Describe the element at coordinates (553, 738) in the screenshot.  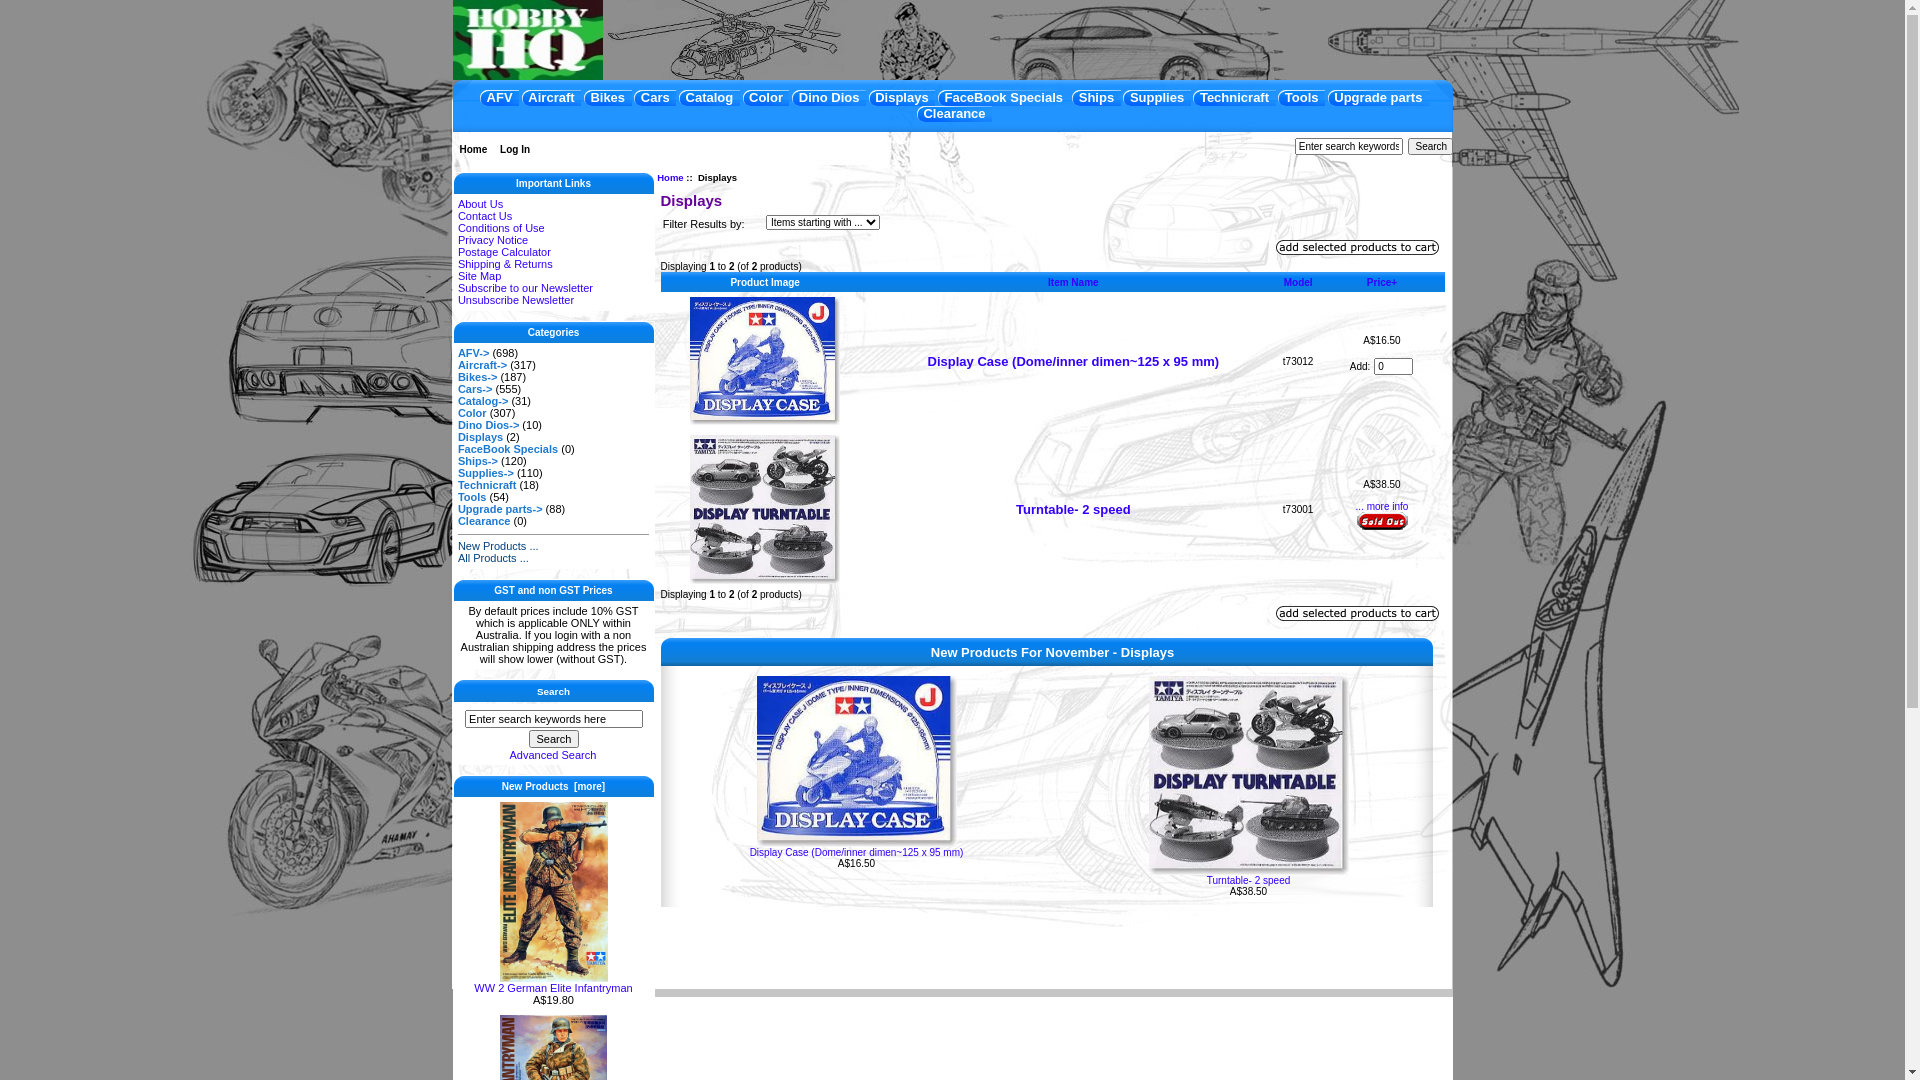
I see `Search` at that location.